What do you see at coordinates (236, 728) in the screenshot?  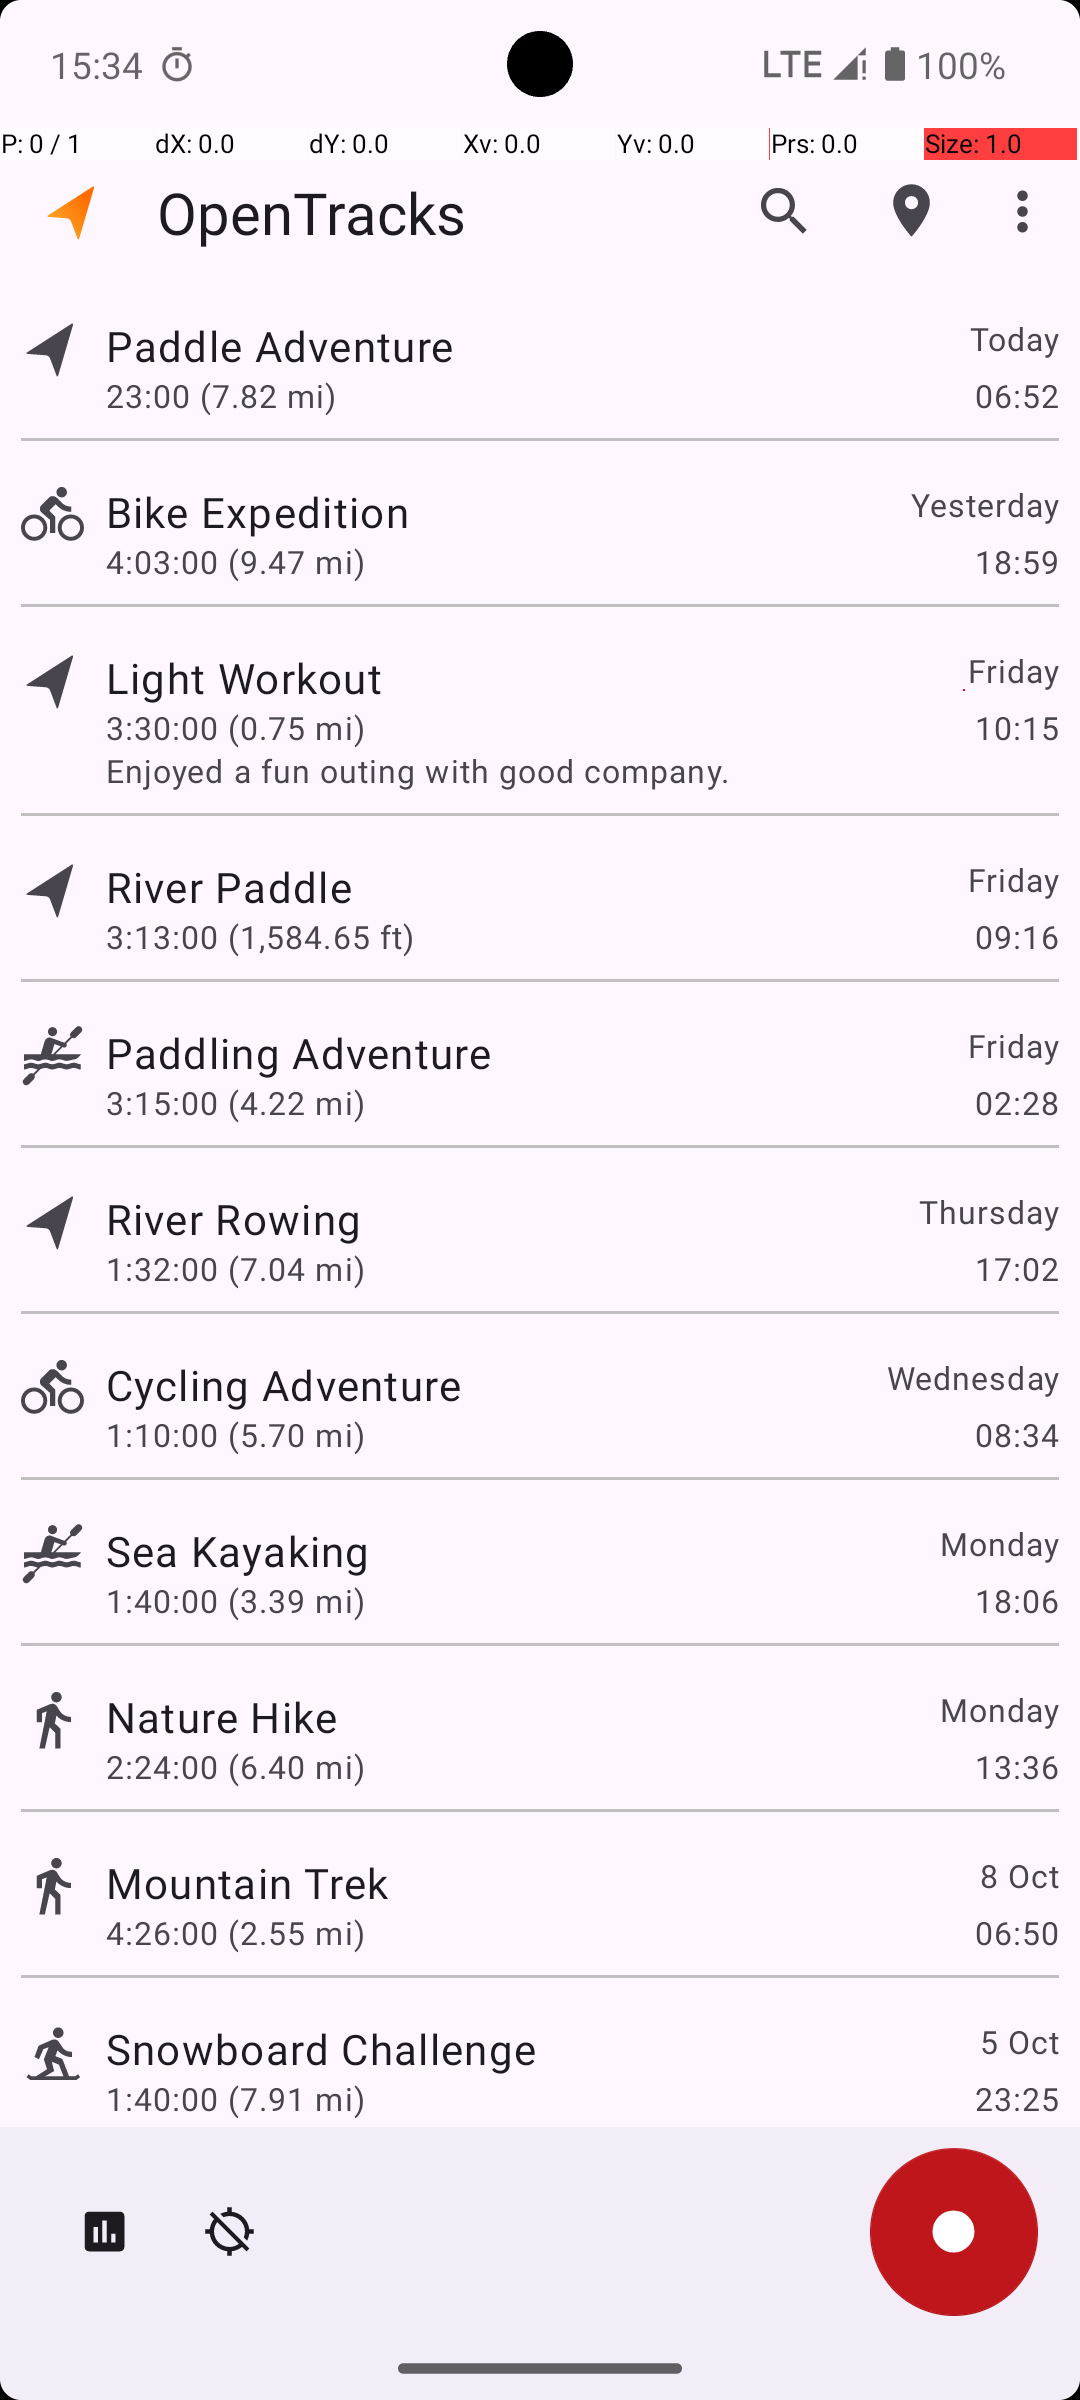 I see `3:30:00 (0.75 mi)` at bounding box center [236, 728].